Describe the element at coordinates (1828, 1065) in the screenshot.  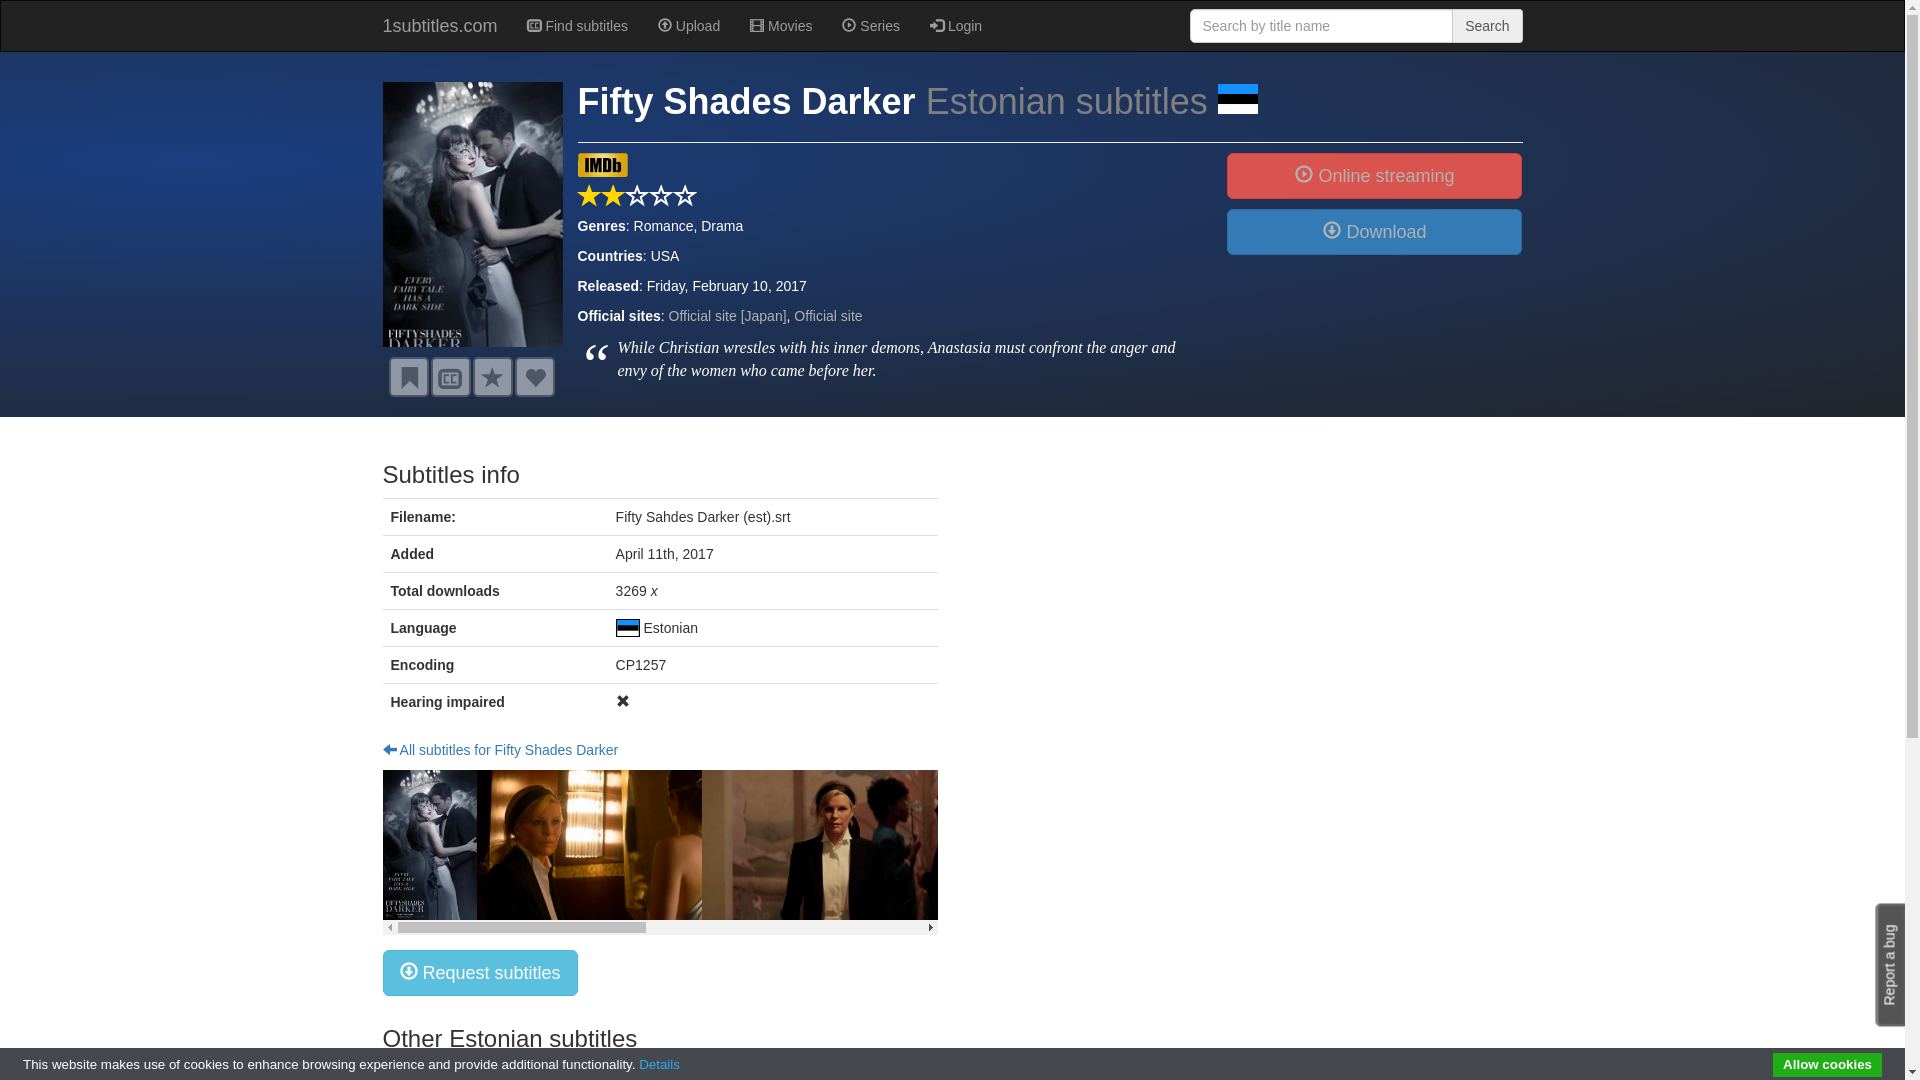
I see `Allow cookies` at that location.